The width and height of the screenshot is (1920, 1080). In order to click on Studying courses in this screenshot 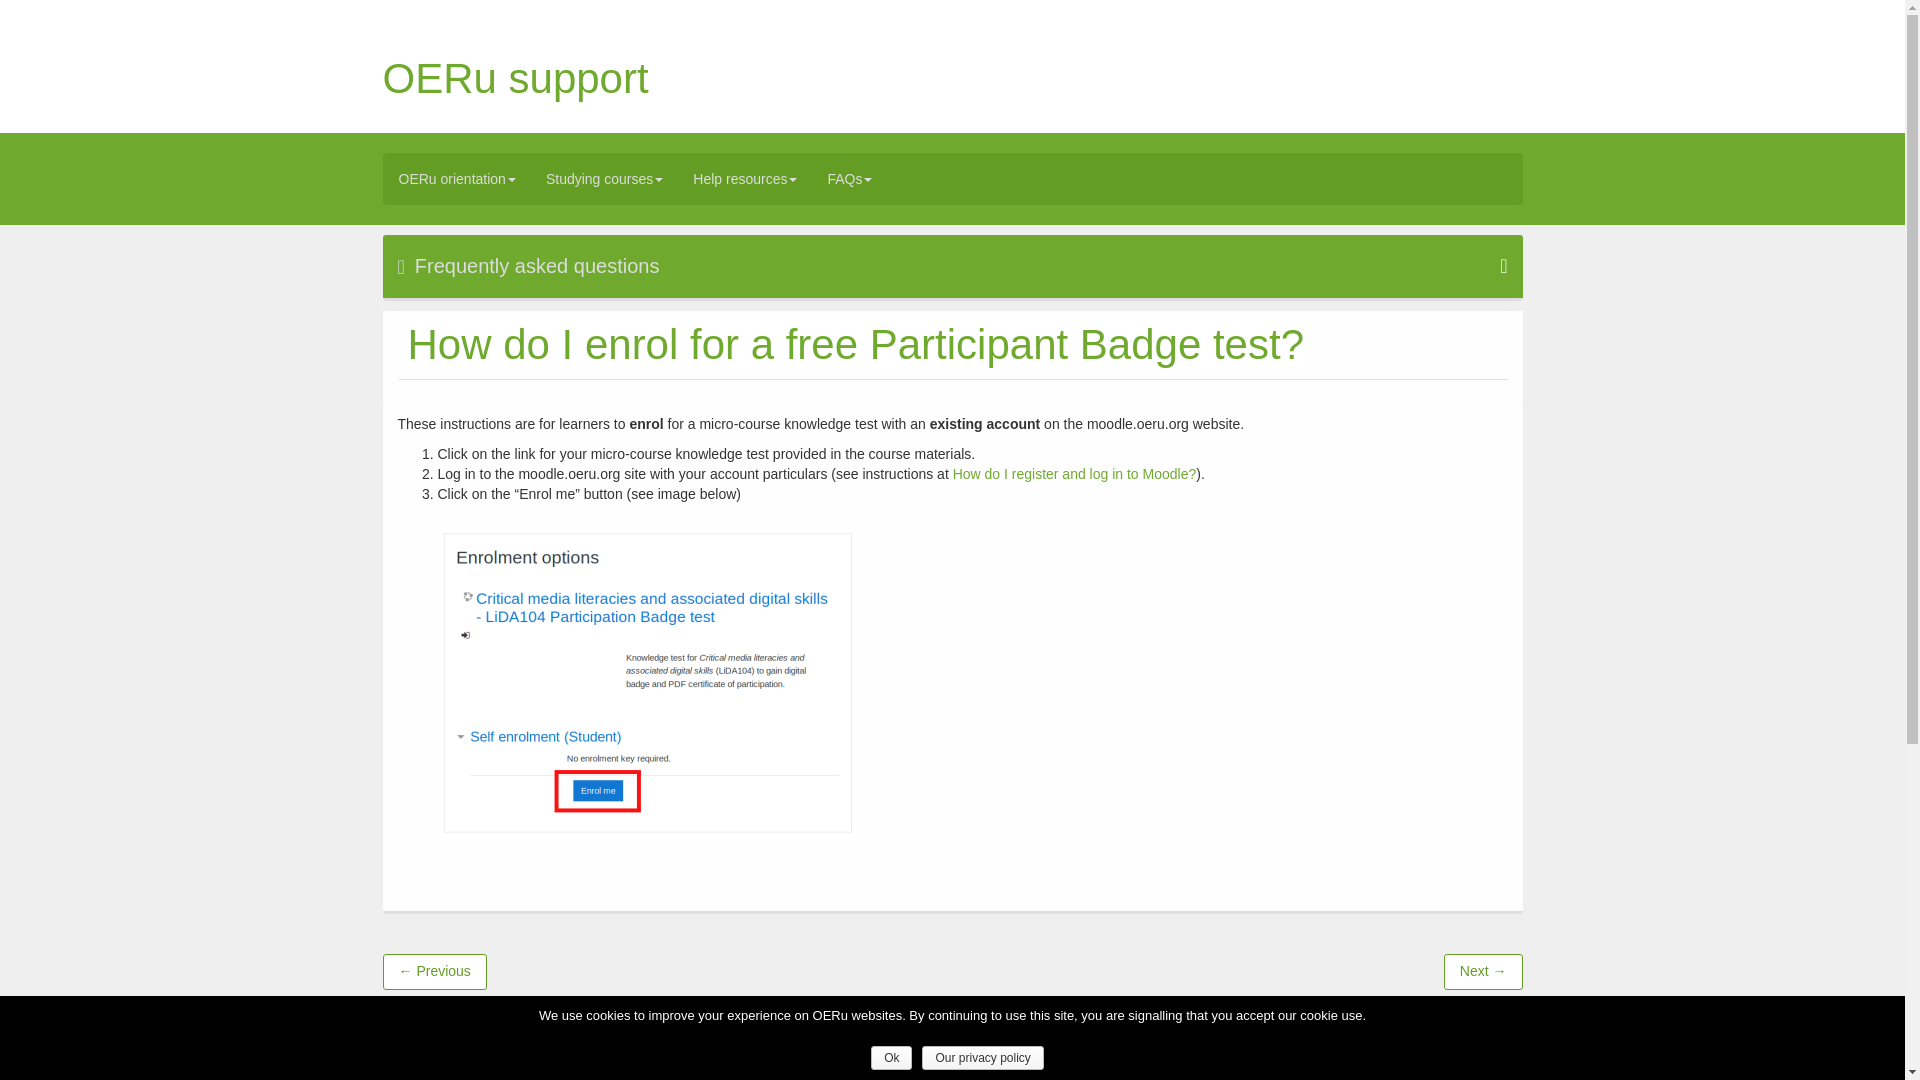, I will do `click(604, 179)`.